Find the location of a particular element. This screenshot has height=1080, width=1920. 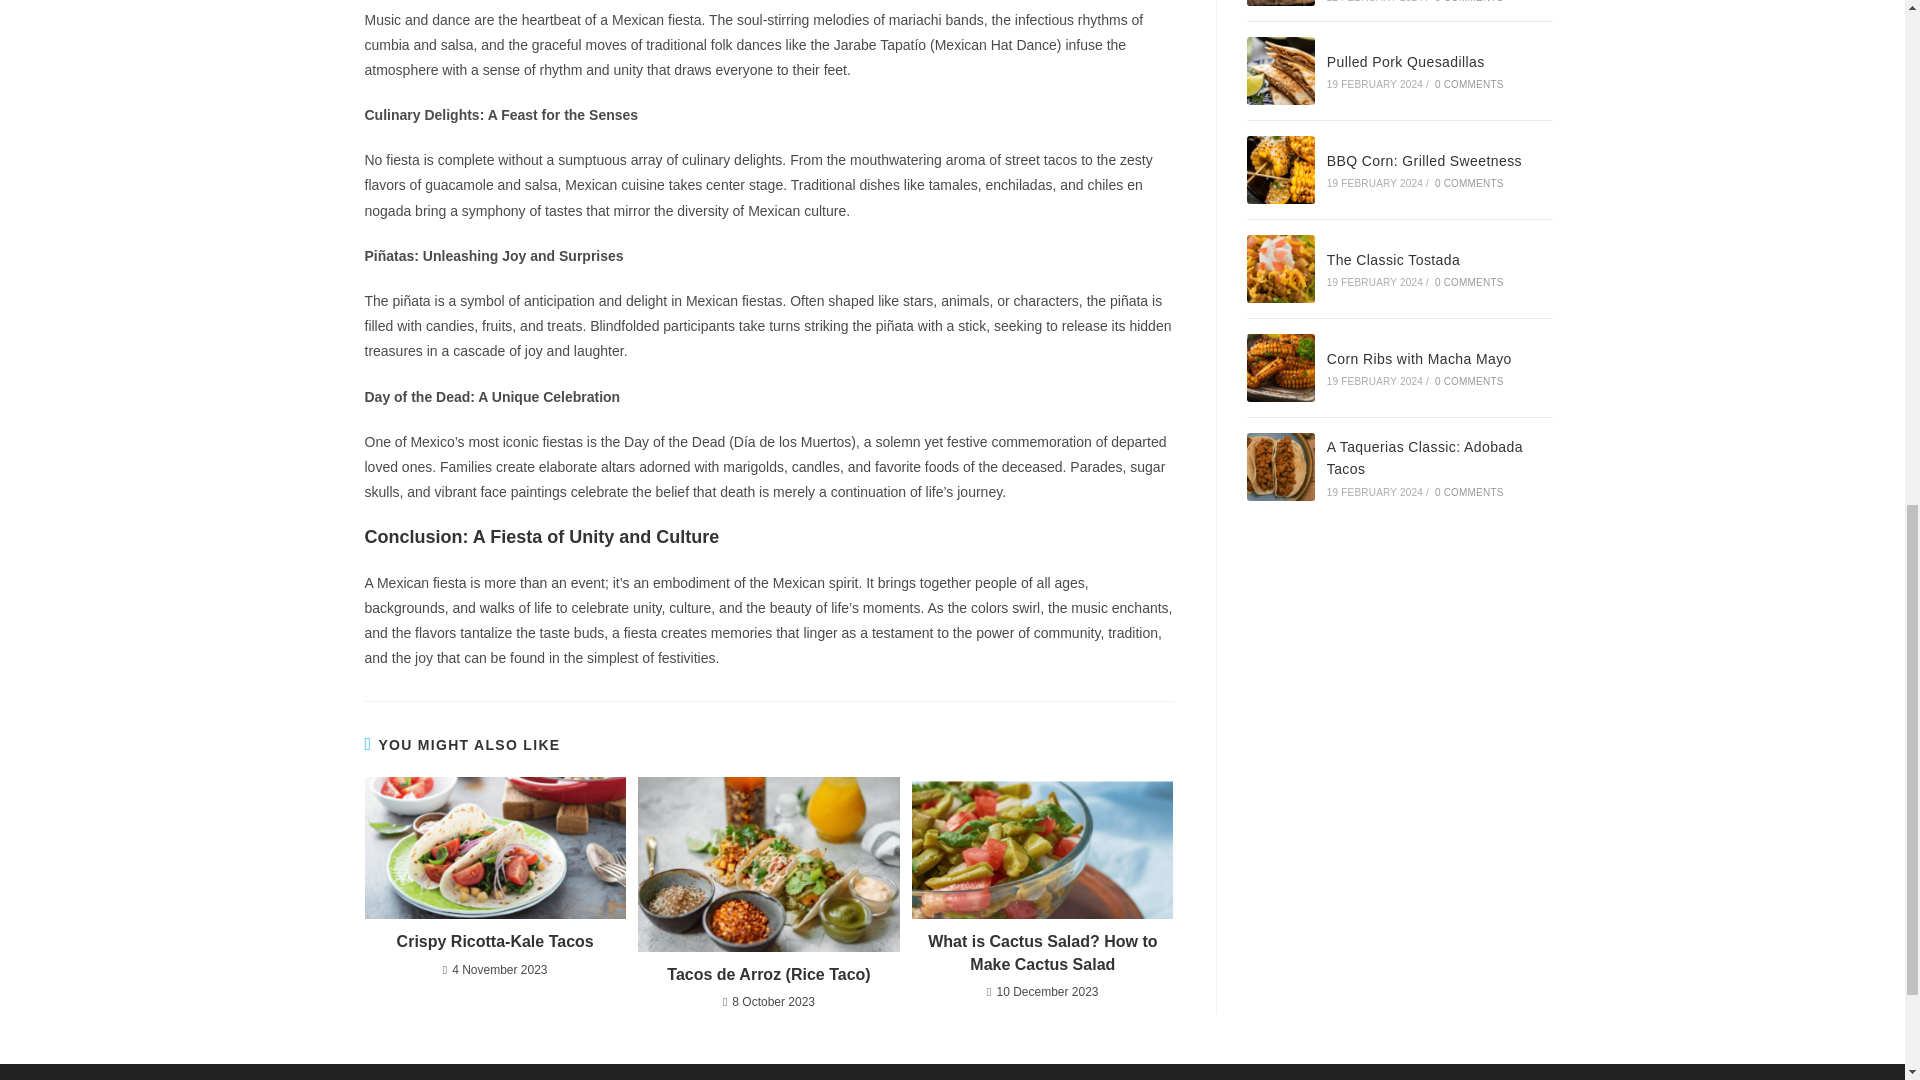

0 COMMENTS is located at coordinates (1468, 184).